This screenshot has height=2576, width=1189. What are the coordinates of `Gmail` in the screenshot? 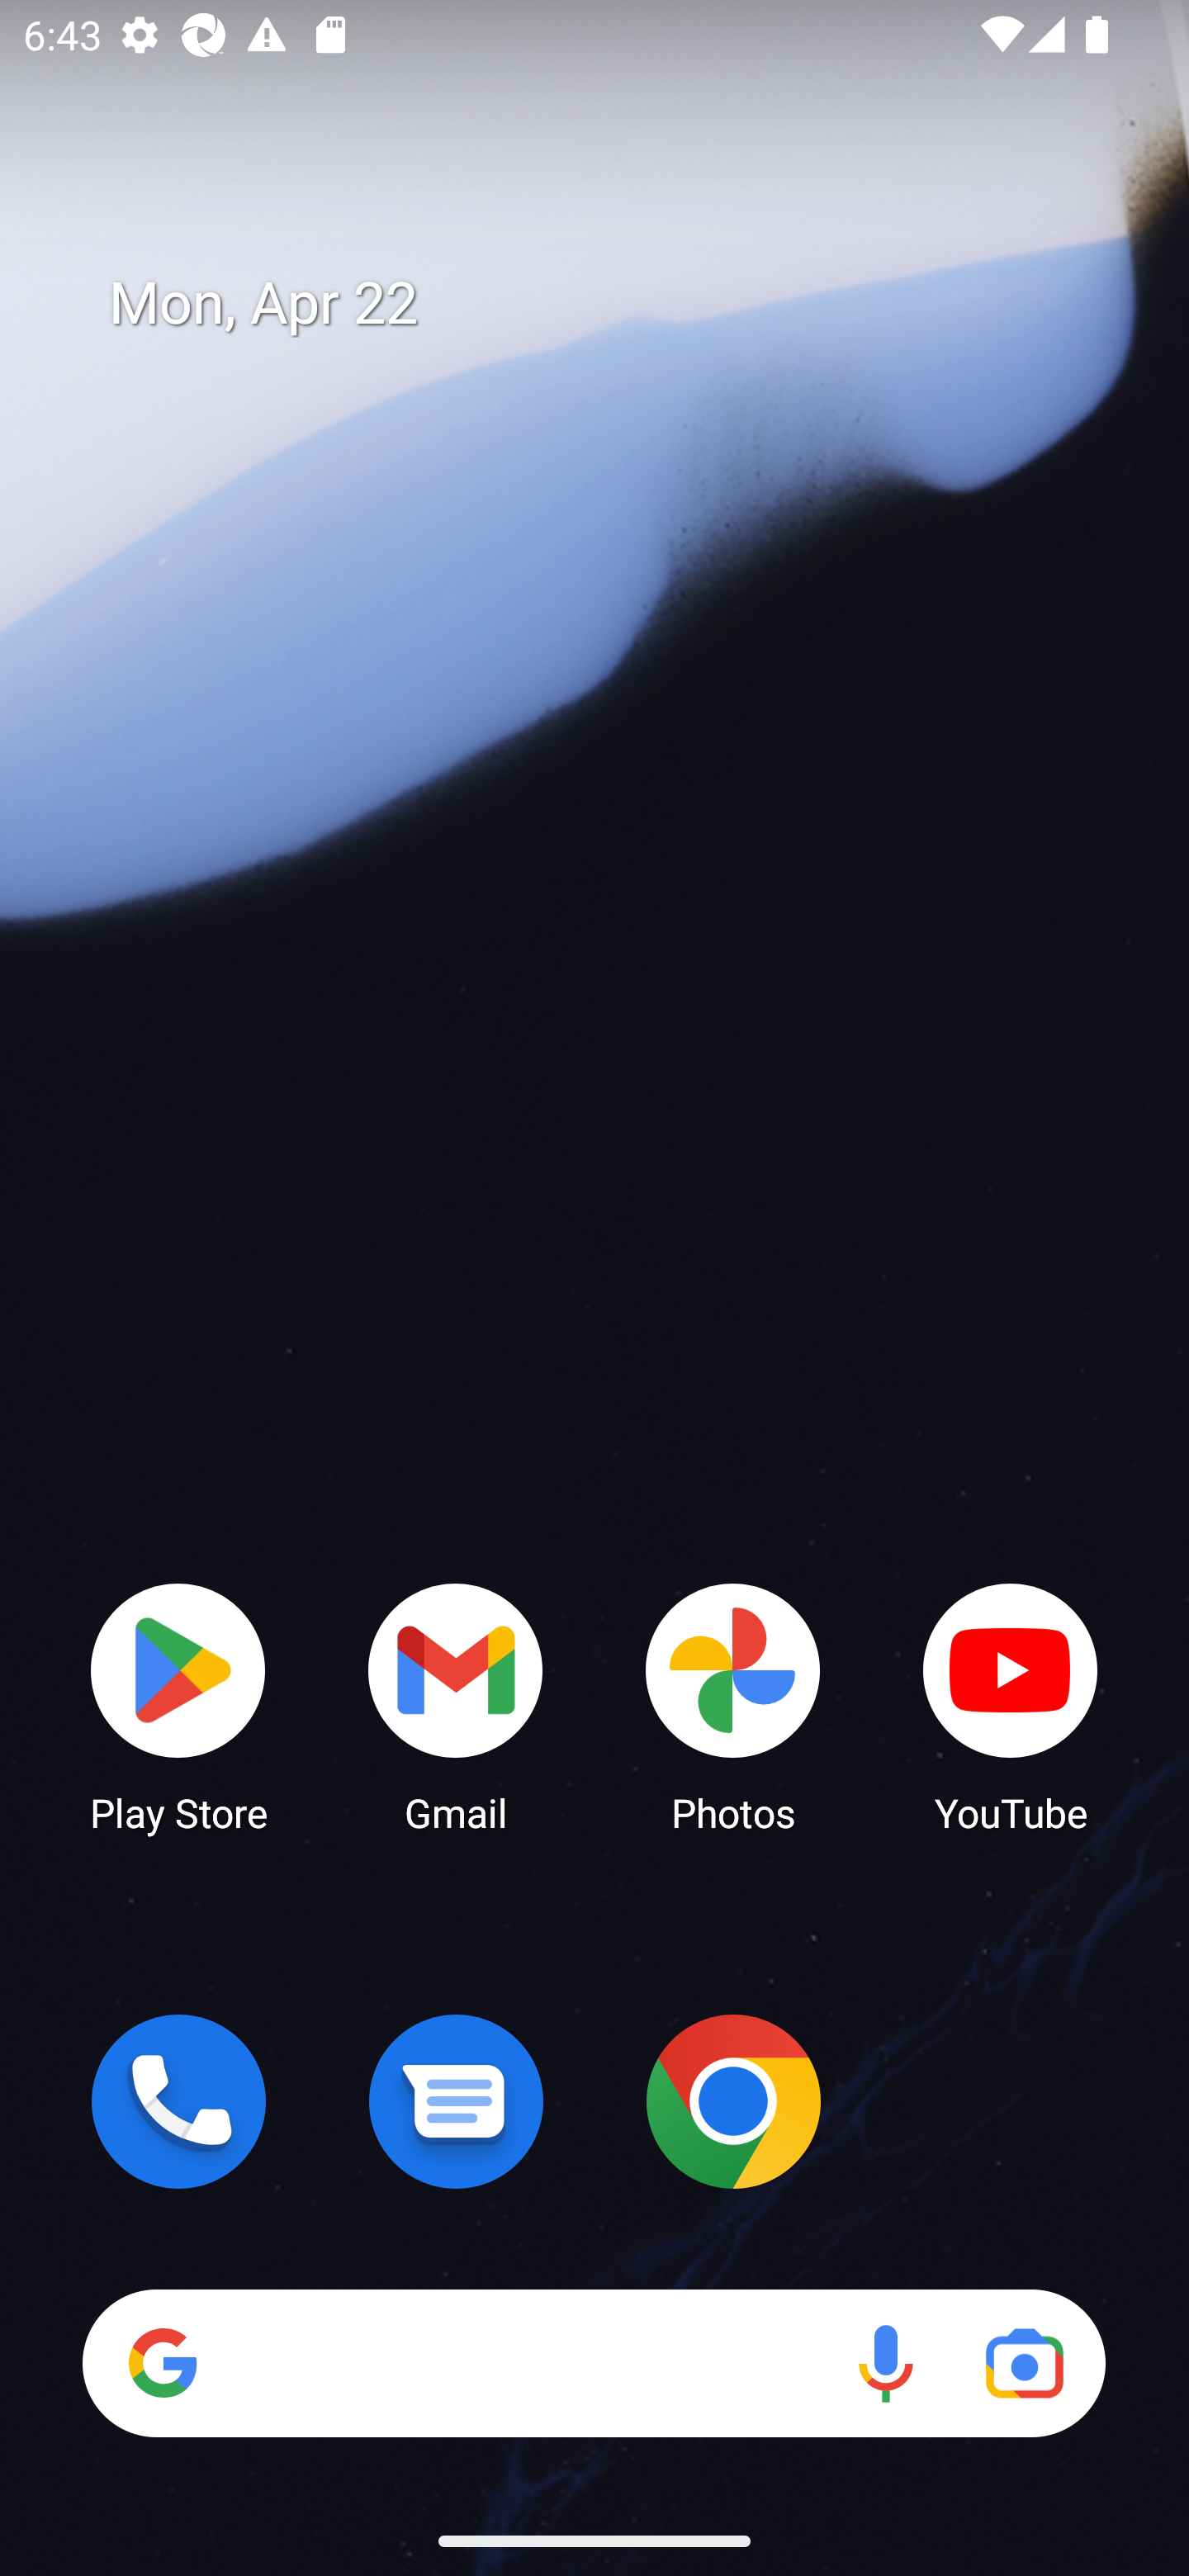 It's located at (456, 1706).